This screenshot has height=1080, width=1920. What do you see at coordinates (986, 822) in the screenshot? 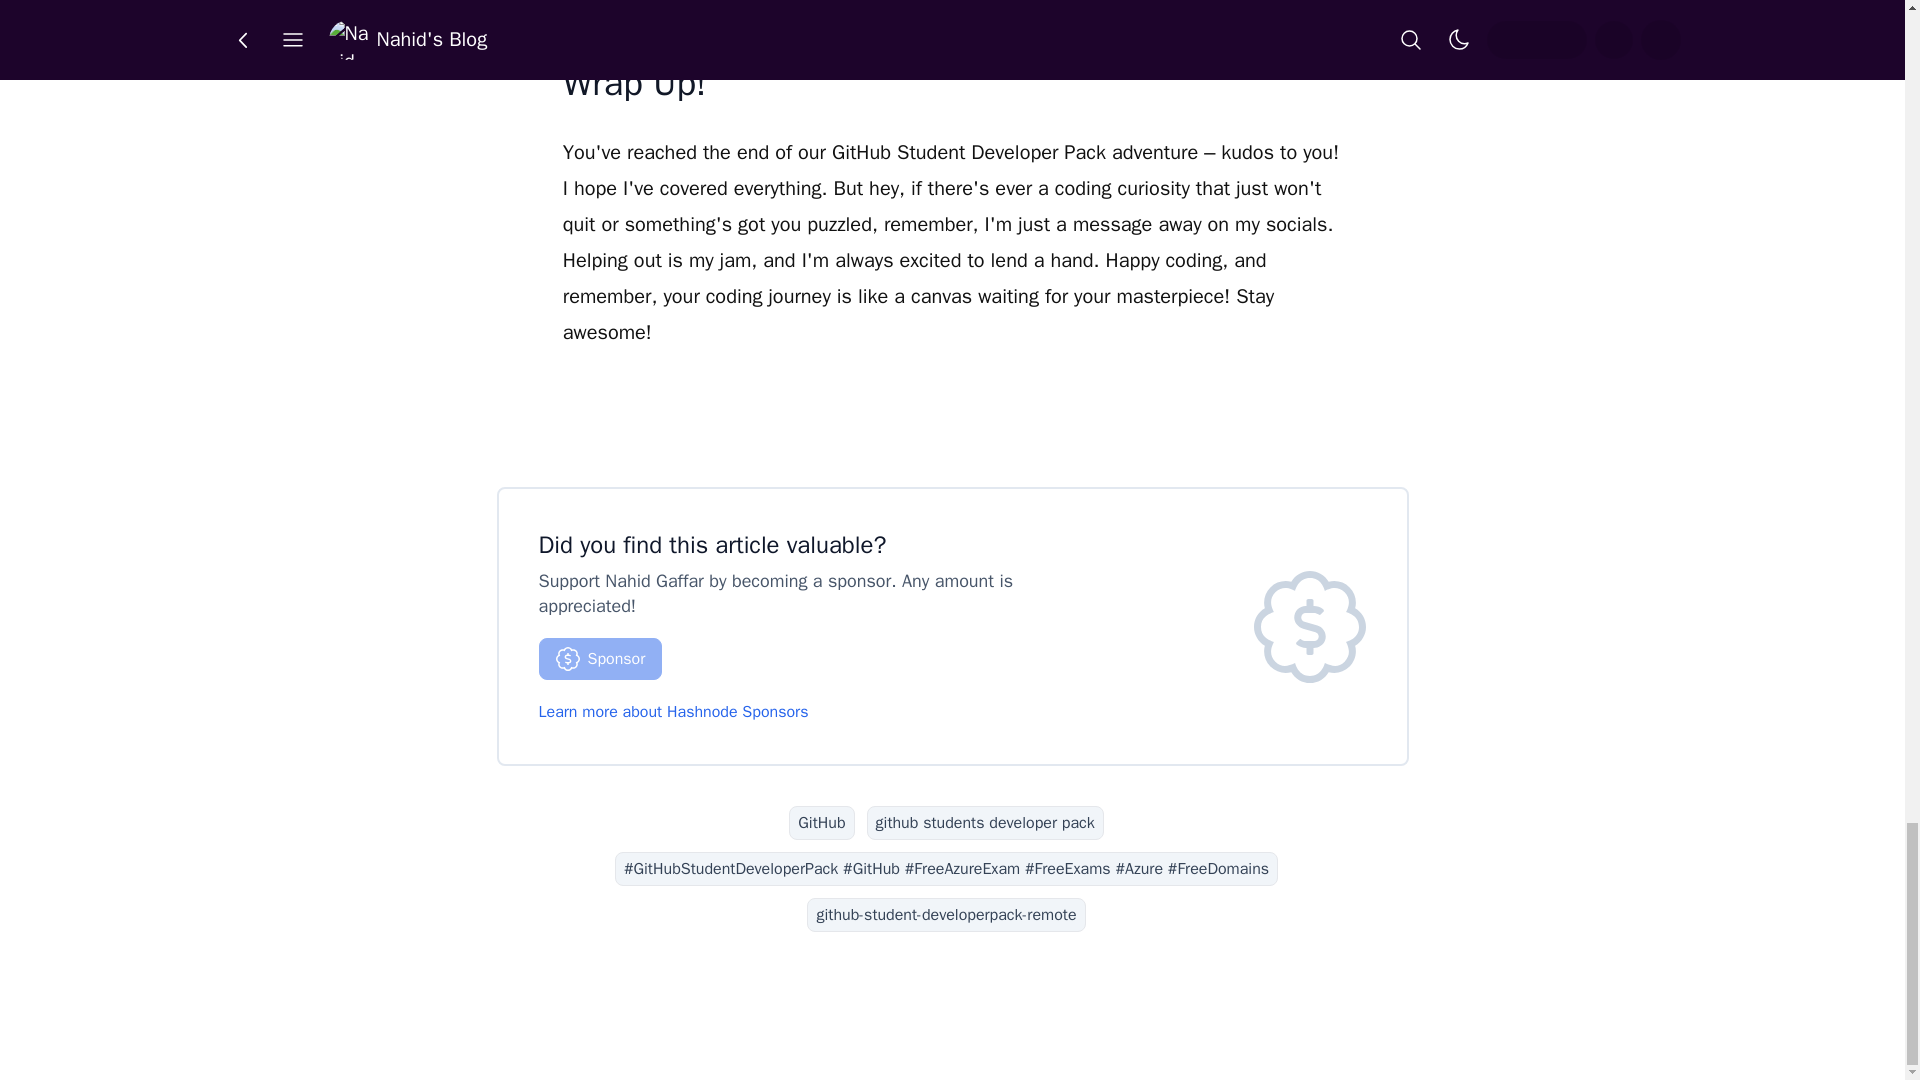
I see `github students developer pack` at bounding box center [986, 822].